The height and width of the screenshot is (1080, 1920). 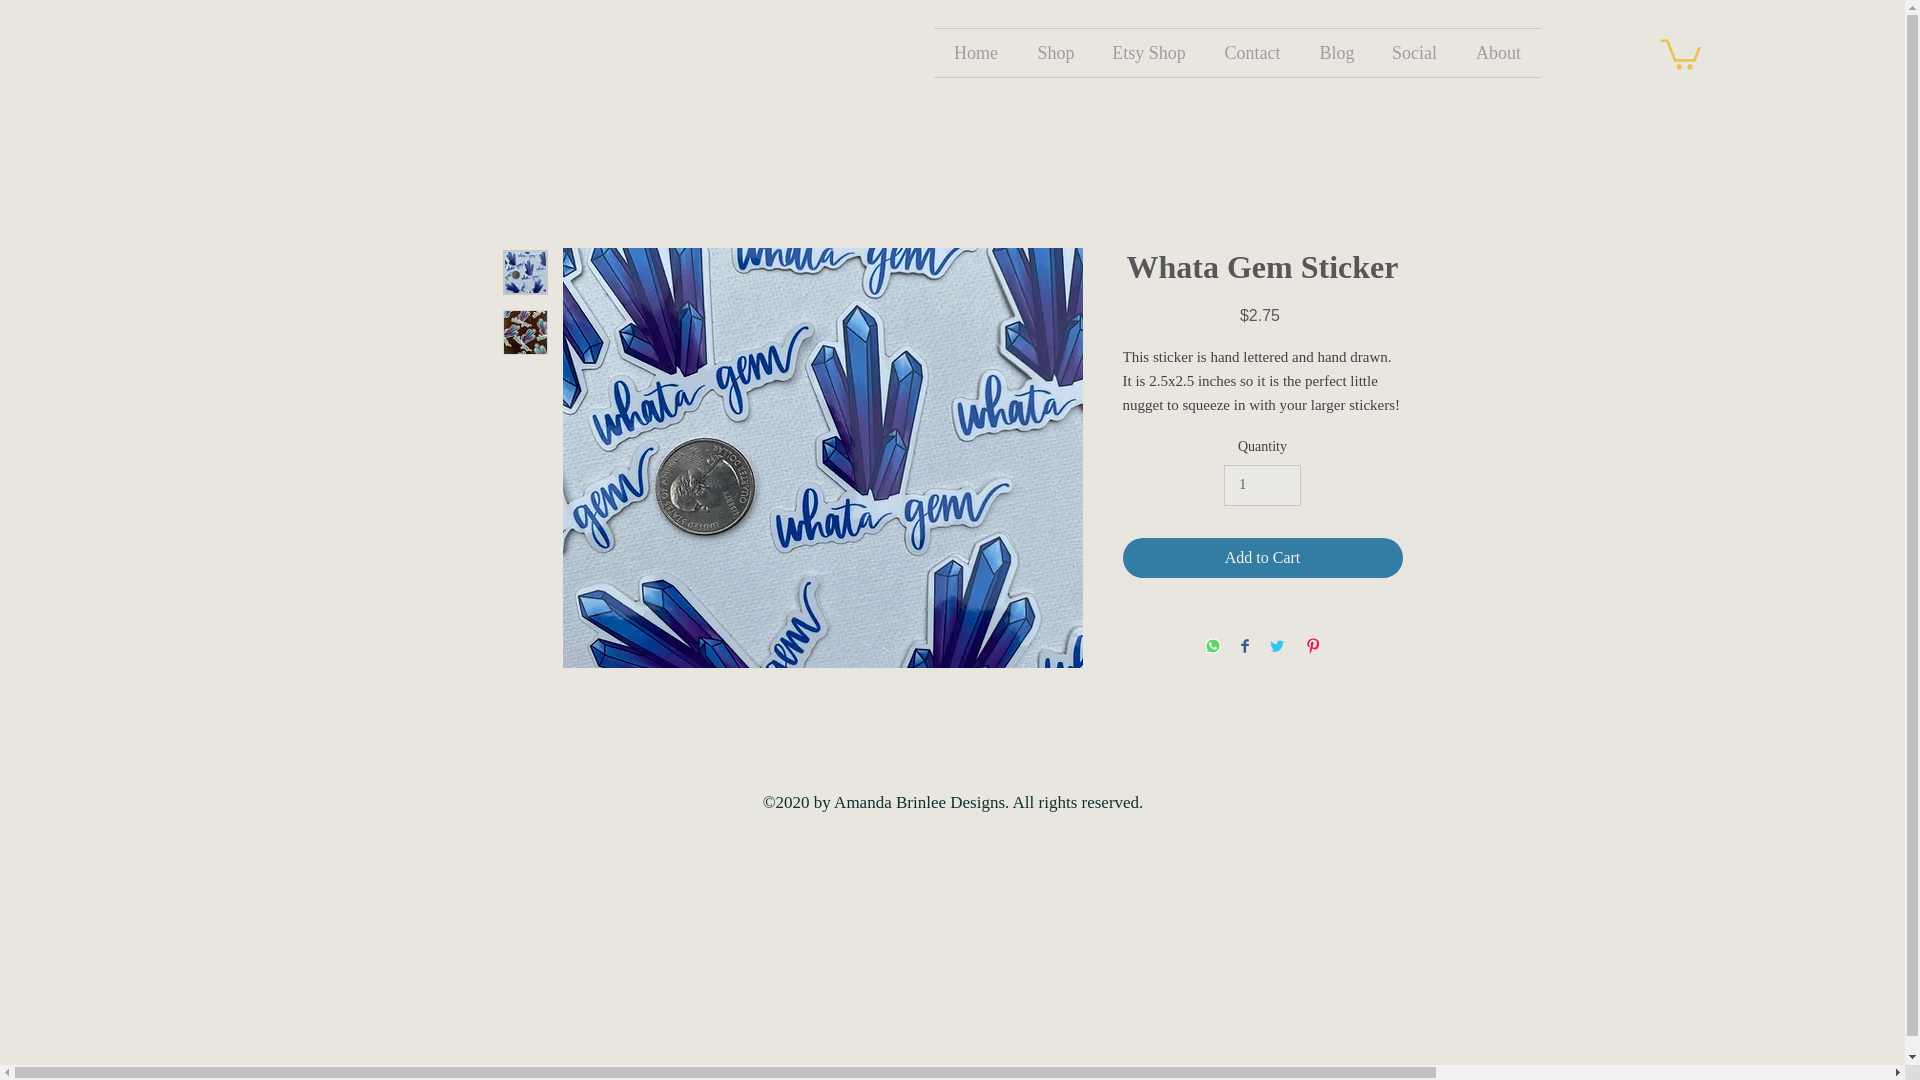 What do you see at coordinates (1336, 52) in the screenshot?
I see `Blog` at bounding box center [1336, 52].